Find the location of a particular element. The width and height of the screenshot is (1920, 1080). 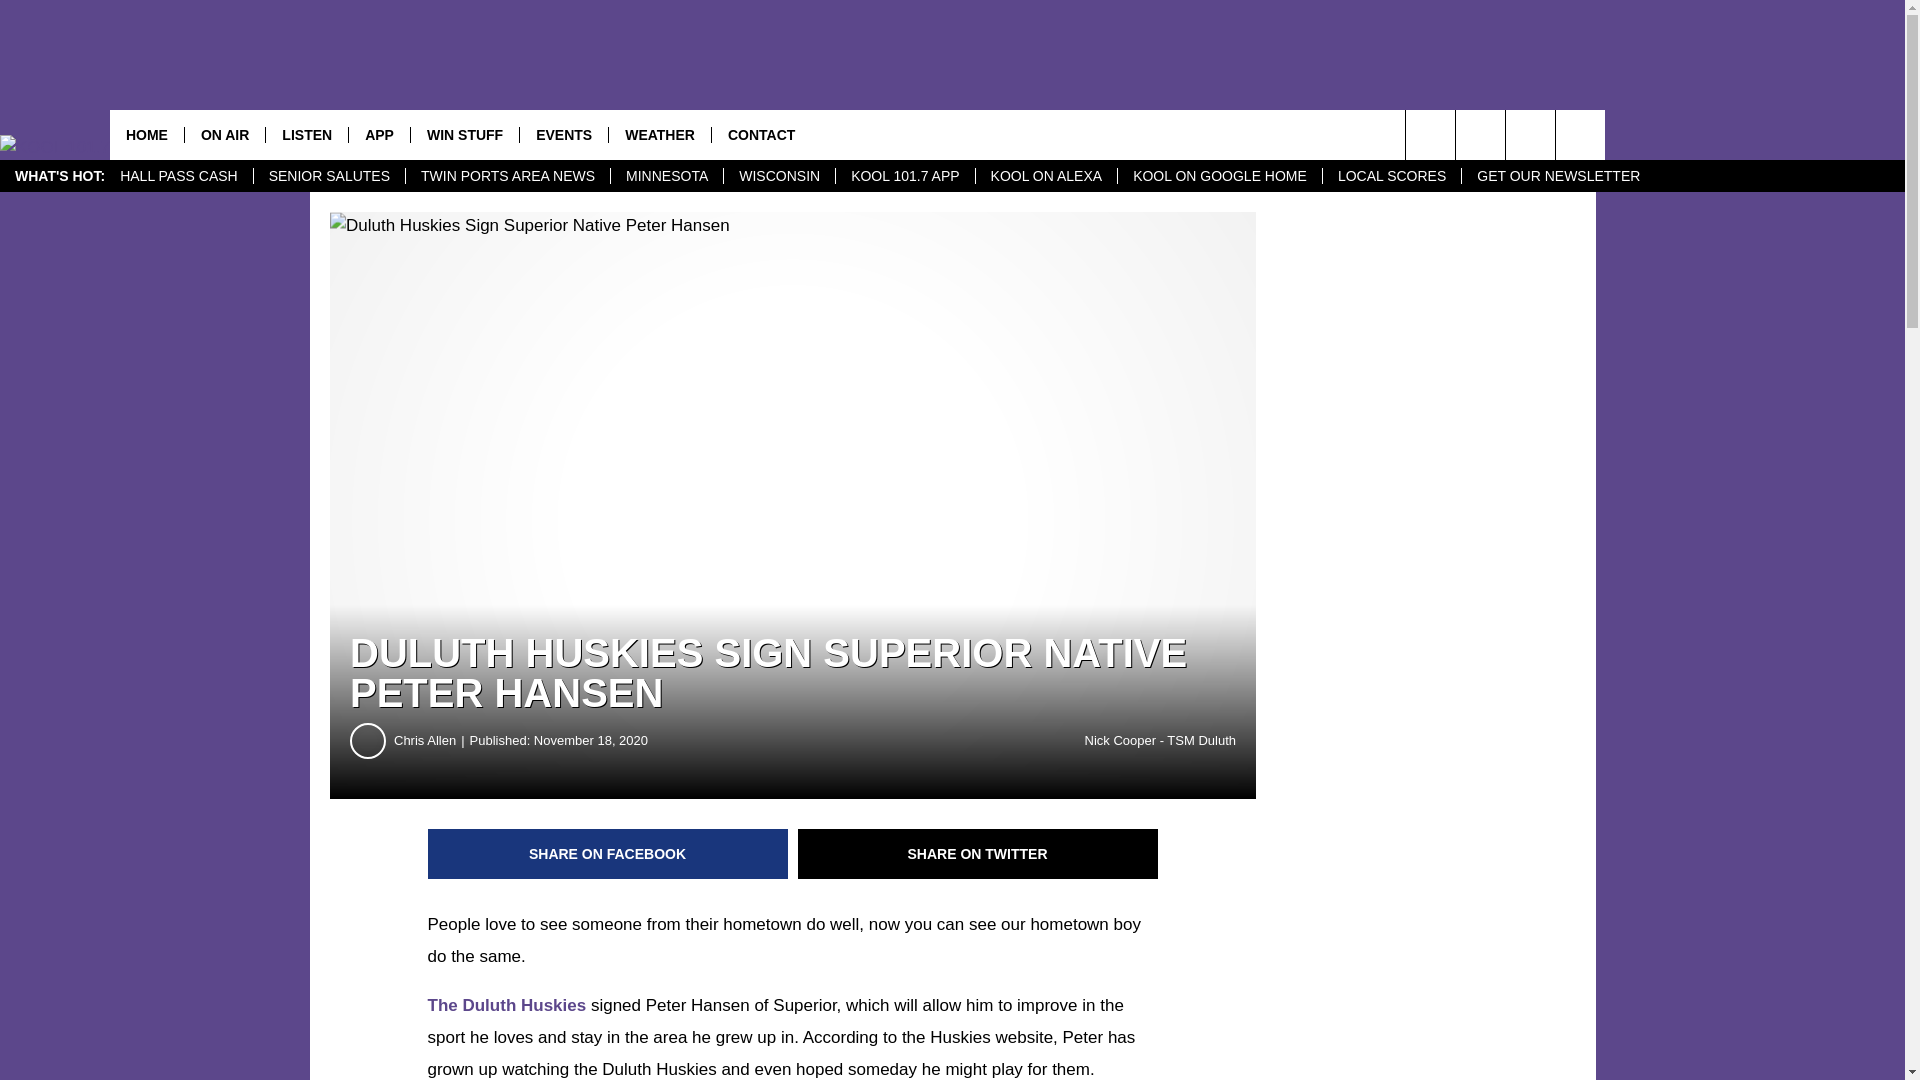

HALL PASS CASH is located at coordinates (179, 176).